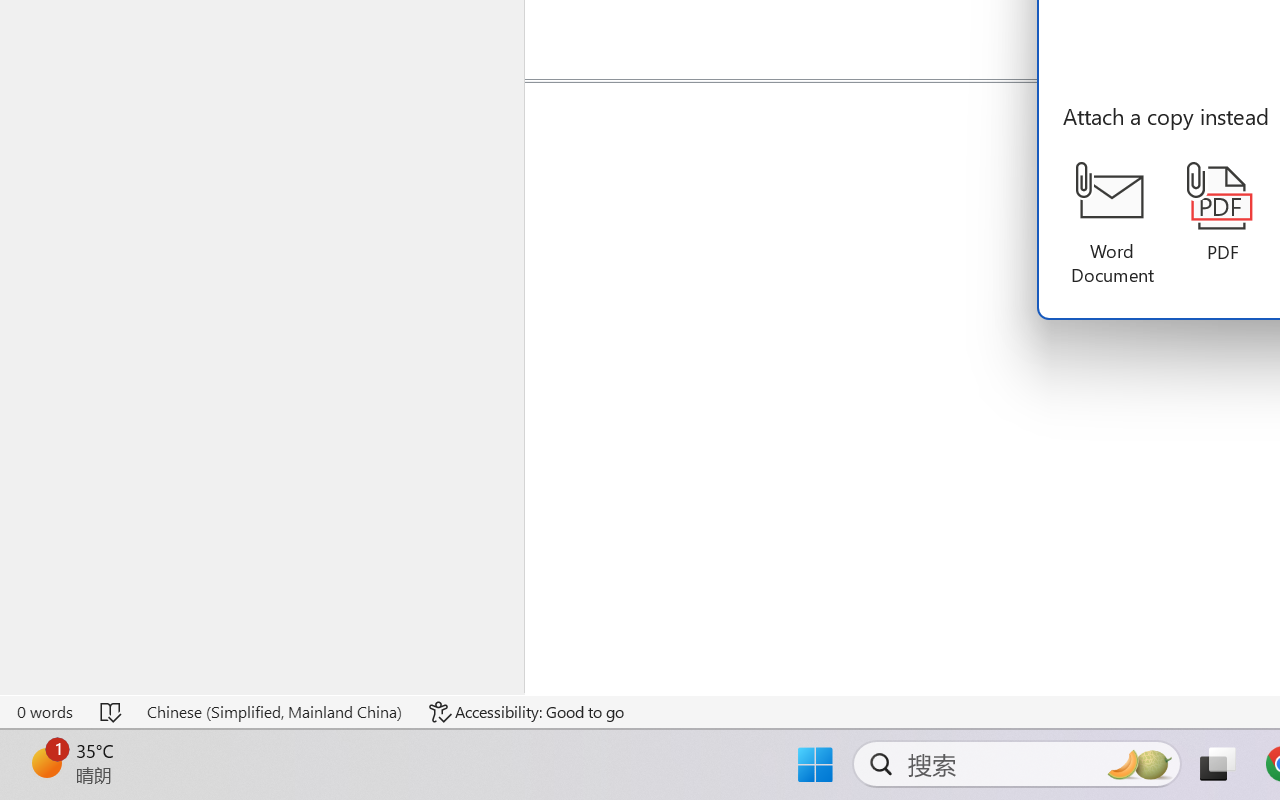  What do you see at coordinates (1222, 213) in the screenshot?
I see `PDF` at bounding box center [1222, 213].